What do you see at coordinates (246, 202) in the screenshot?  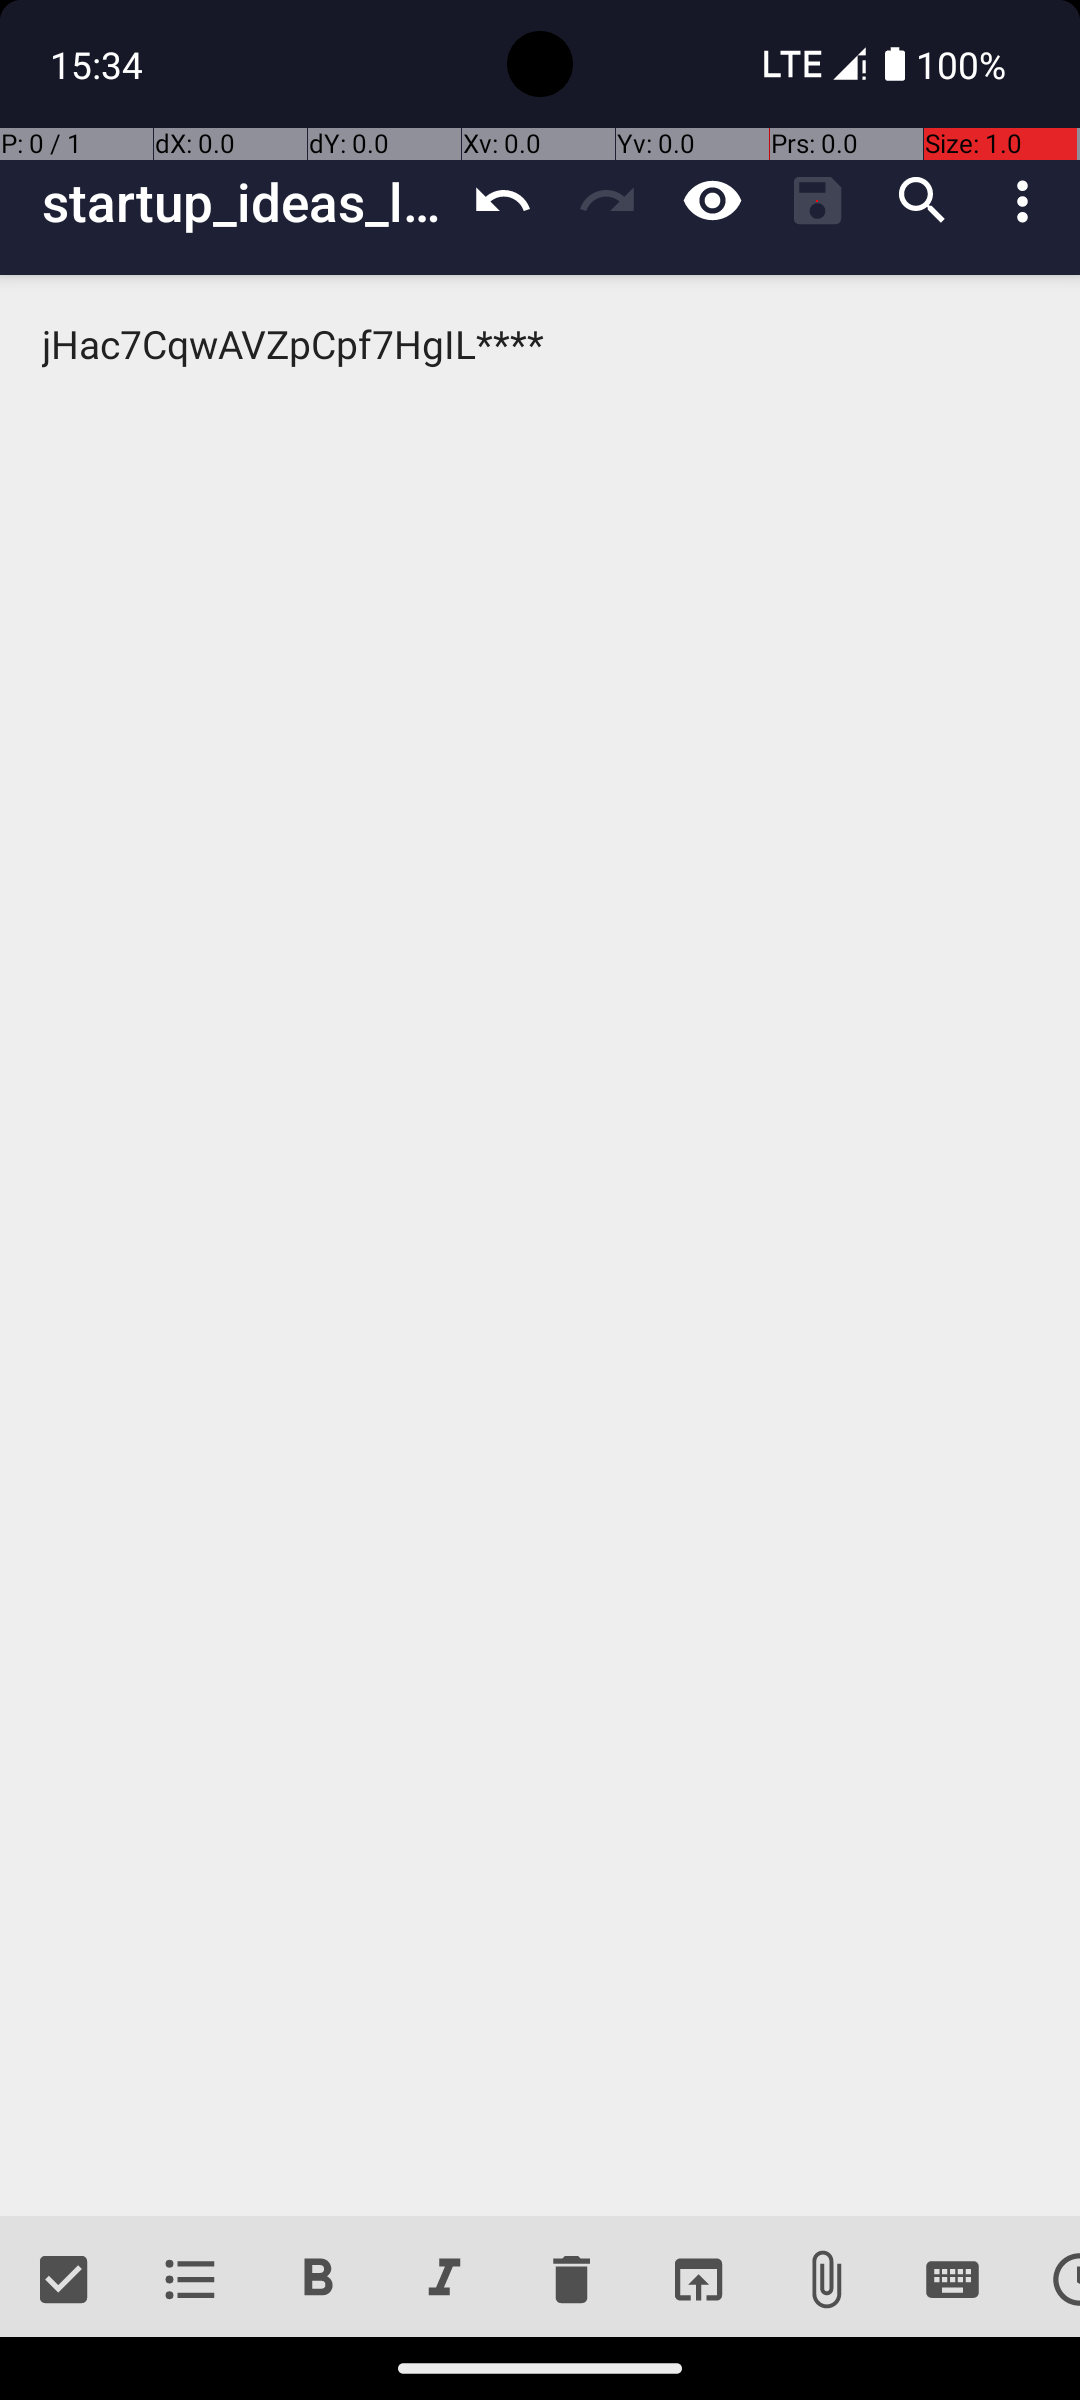 I see `startup_ideas_launch_dqJ3` at bounding box center [246, 202].